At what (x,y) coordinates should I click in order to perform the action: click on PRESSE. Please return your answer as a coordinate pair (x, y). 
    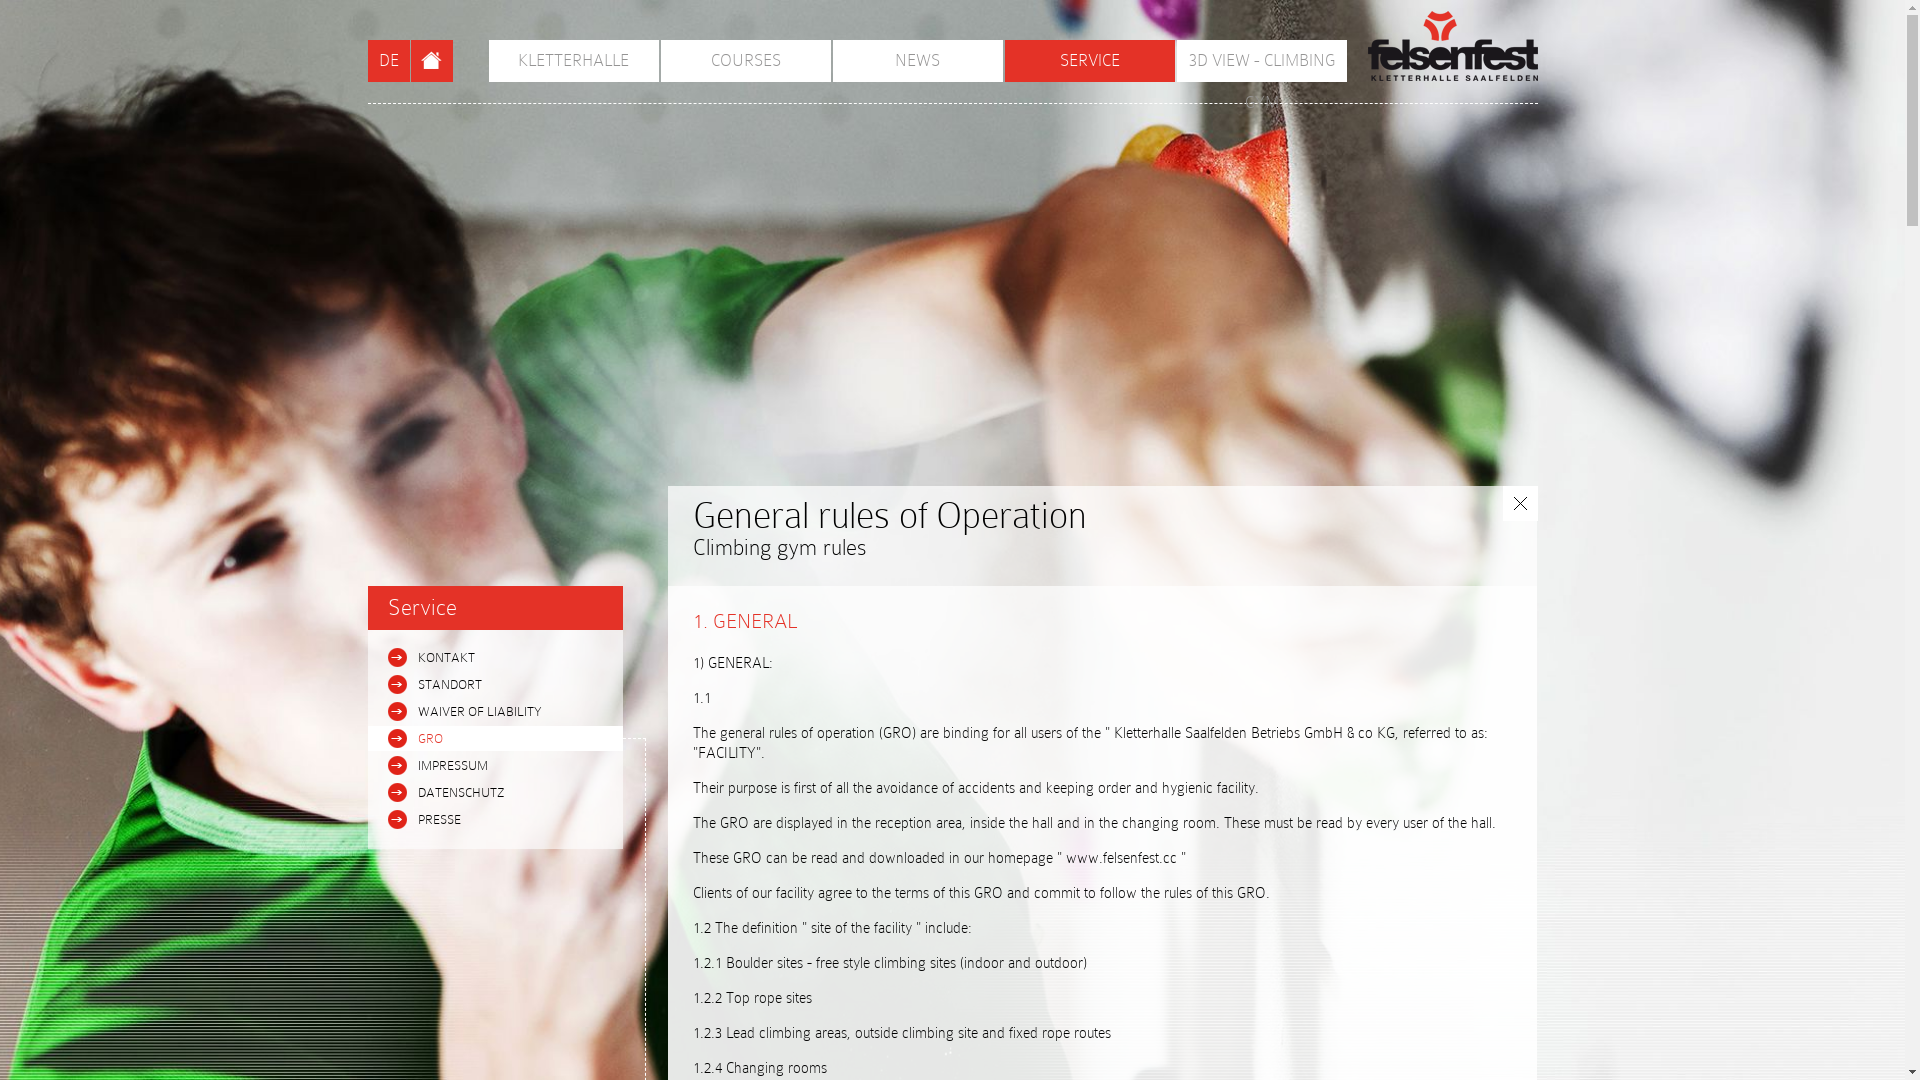
    Looking at the image, I should click on (496, 820).